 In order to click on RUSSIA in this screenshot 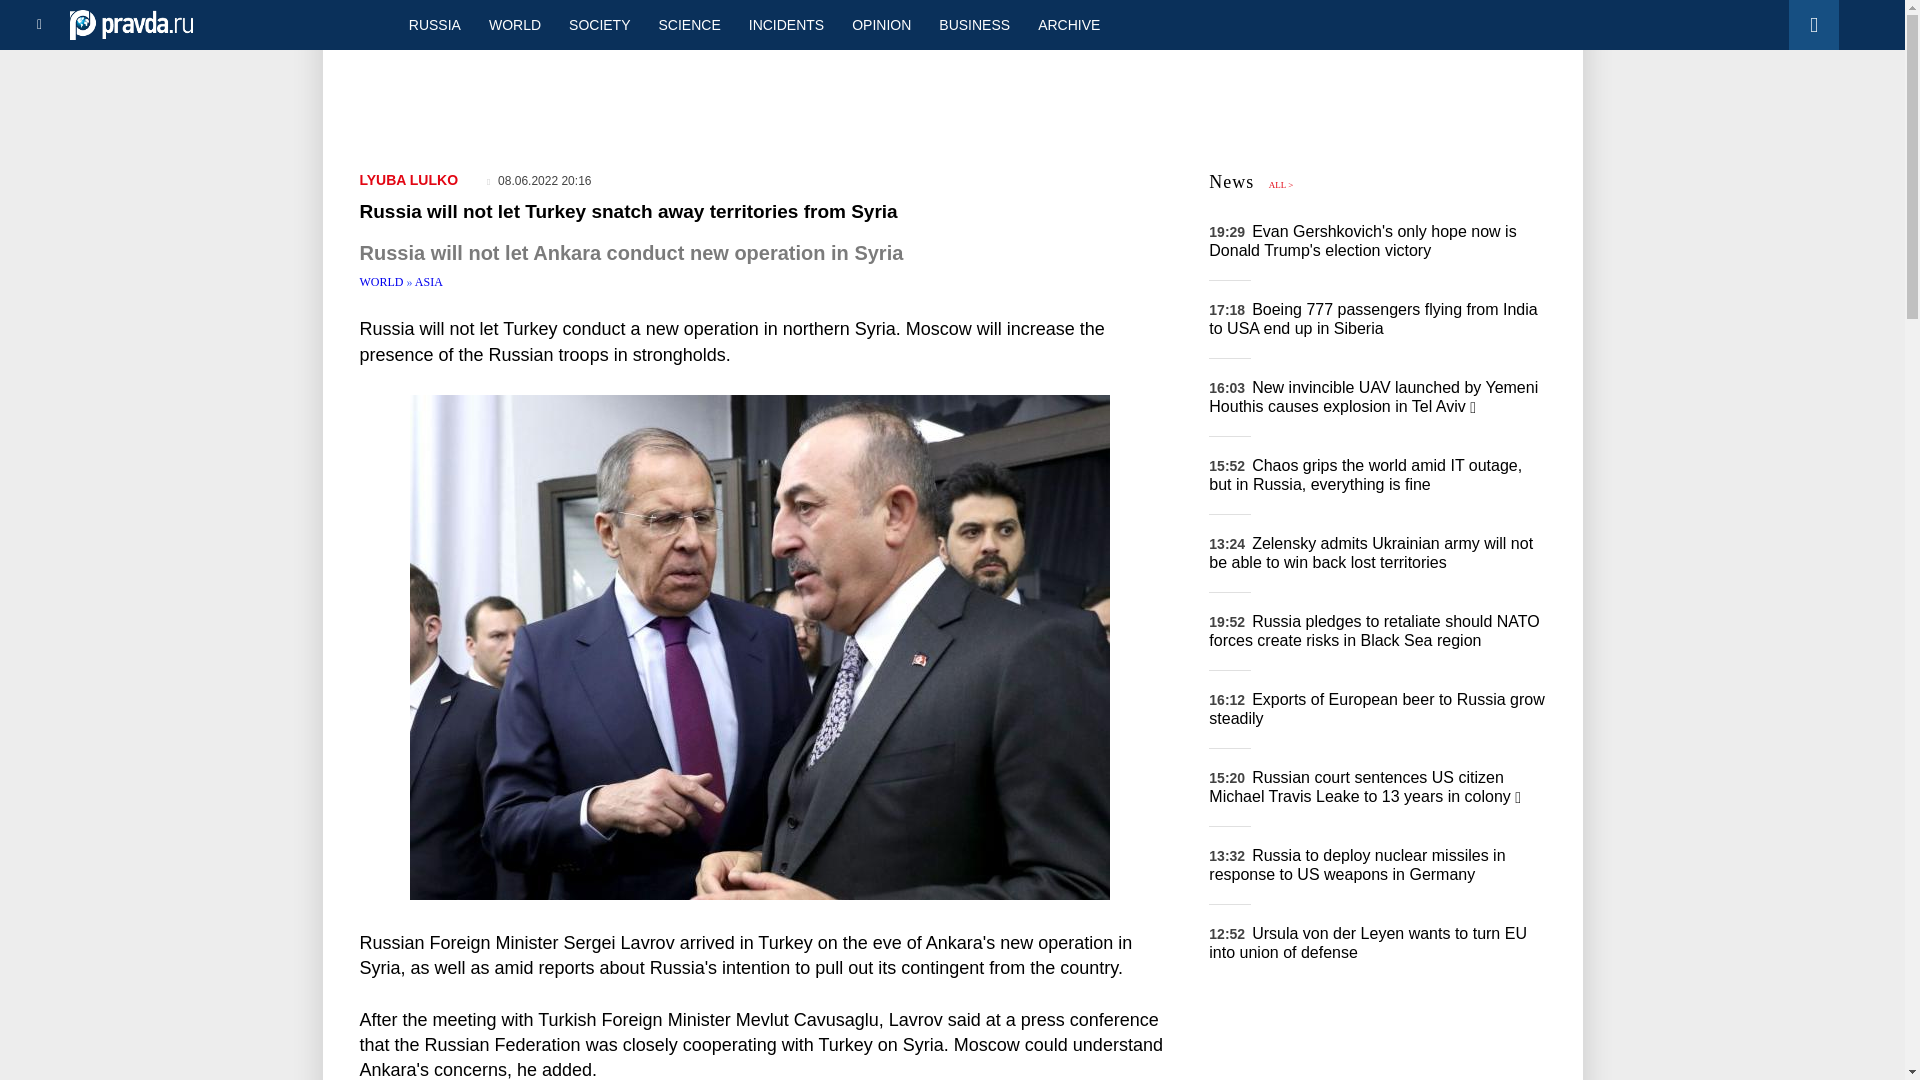, I will do `click(434, 24)`.